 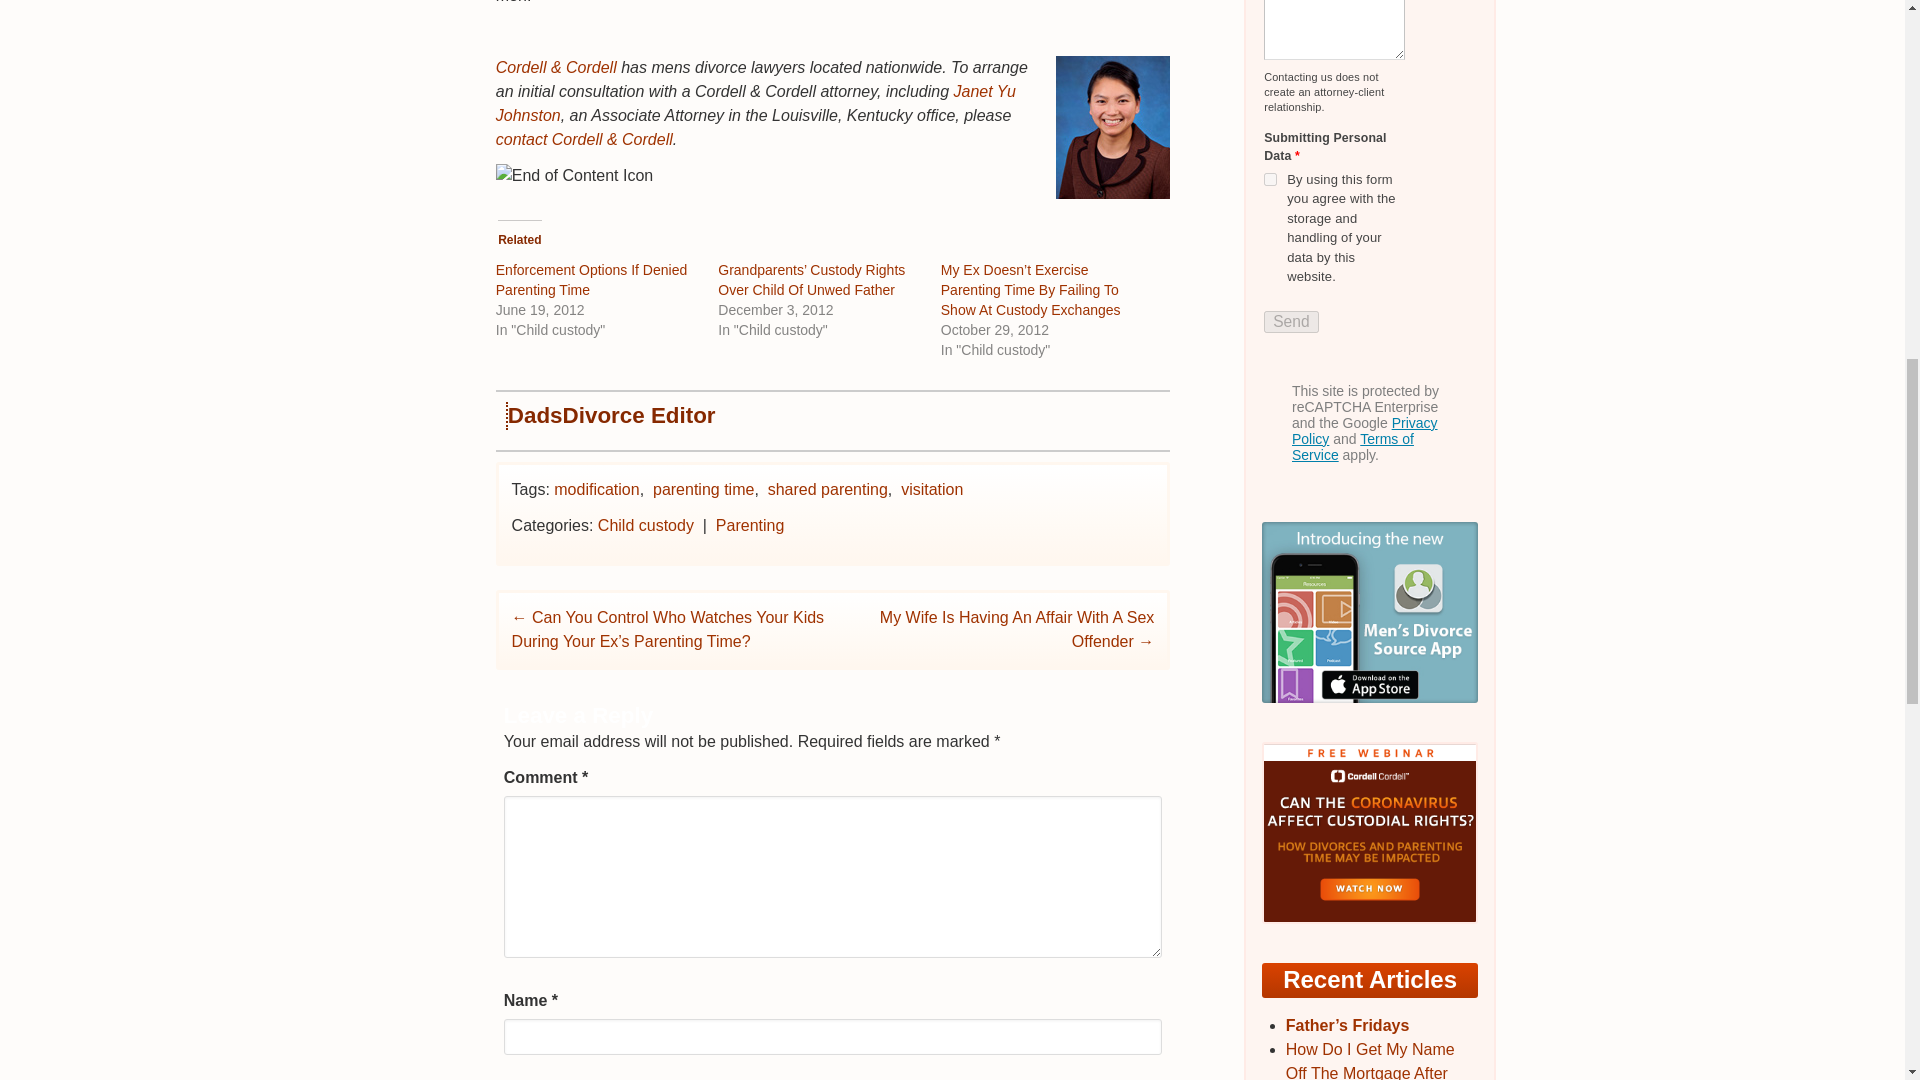 I want to click on Enforcement Options If Denied Parenting Time, so click(x=591, y=280).